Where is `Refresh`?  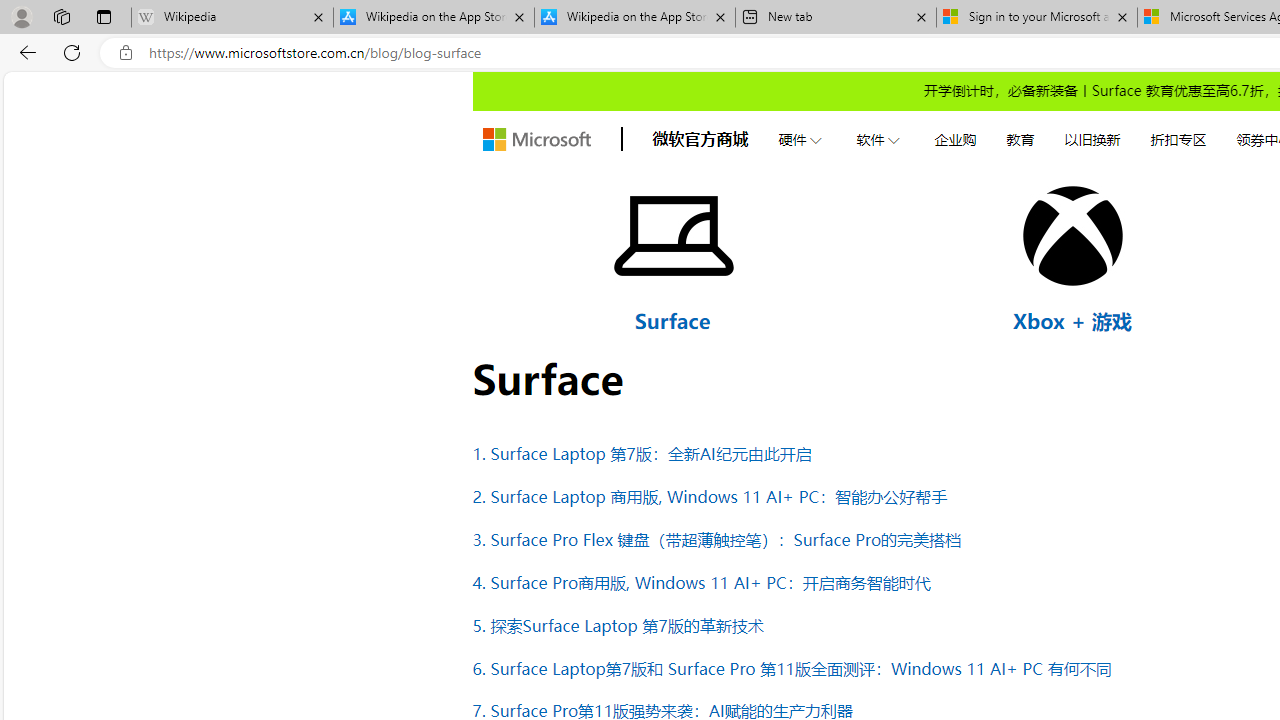 Refresh is located at coordinates (72, 52).